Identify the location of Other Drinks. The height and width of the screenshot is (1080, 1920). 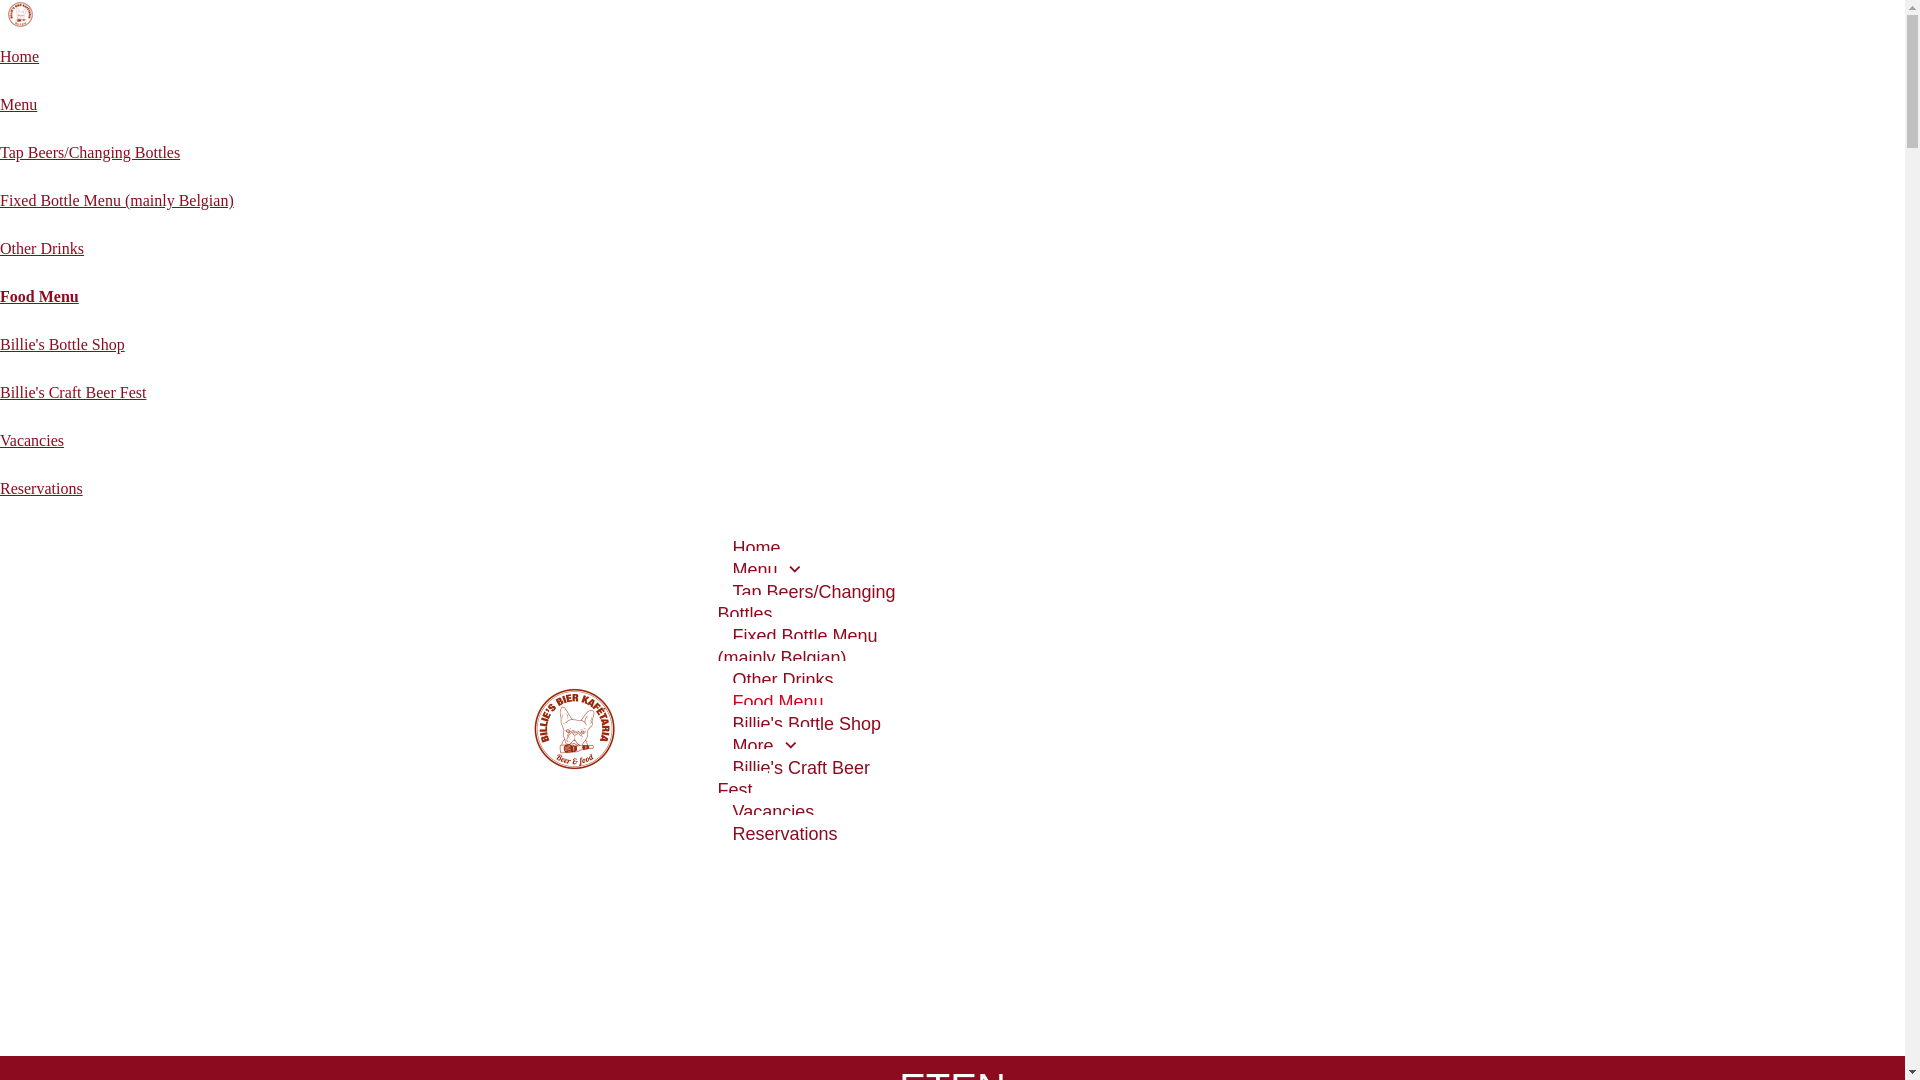
(784, 681).